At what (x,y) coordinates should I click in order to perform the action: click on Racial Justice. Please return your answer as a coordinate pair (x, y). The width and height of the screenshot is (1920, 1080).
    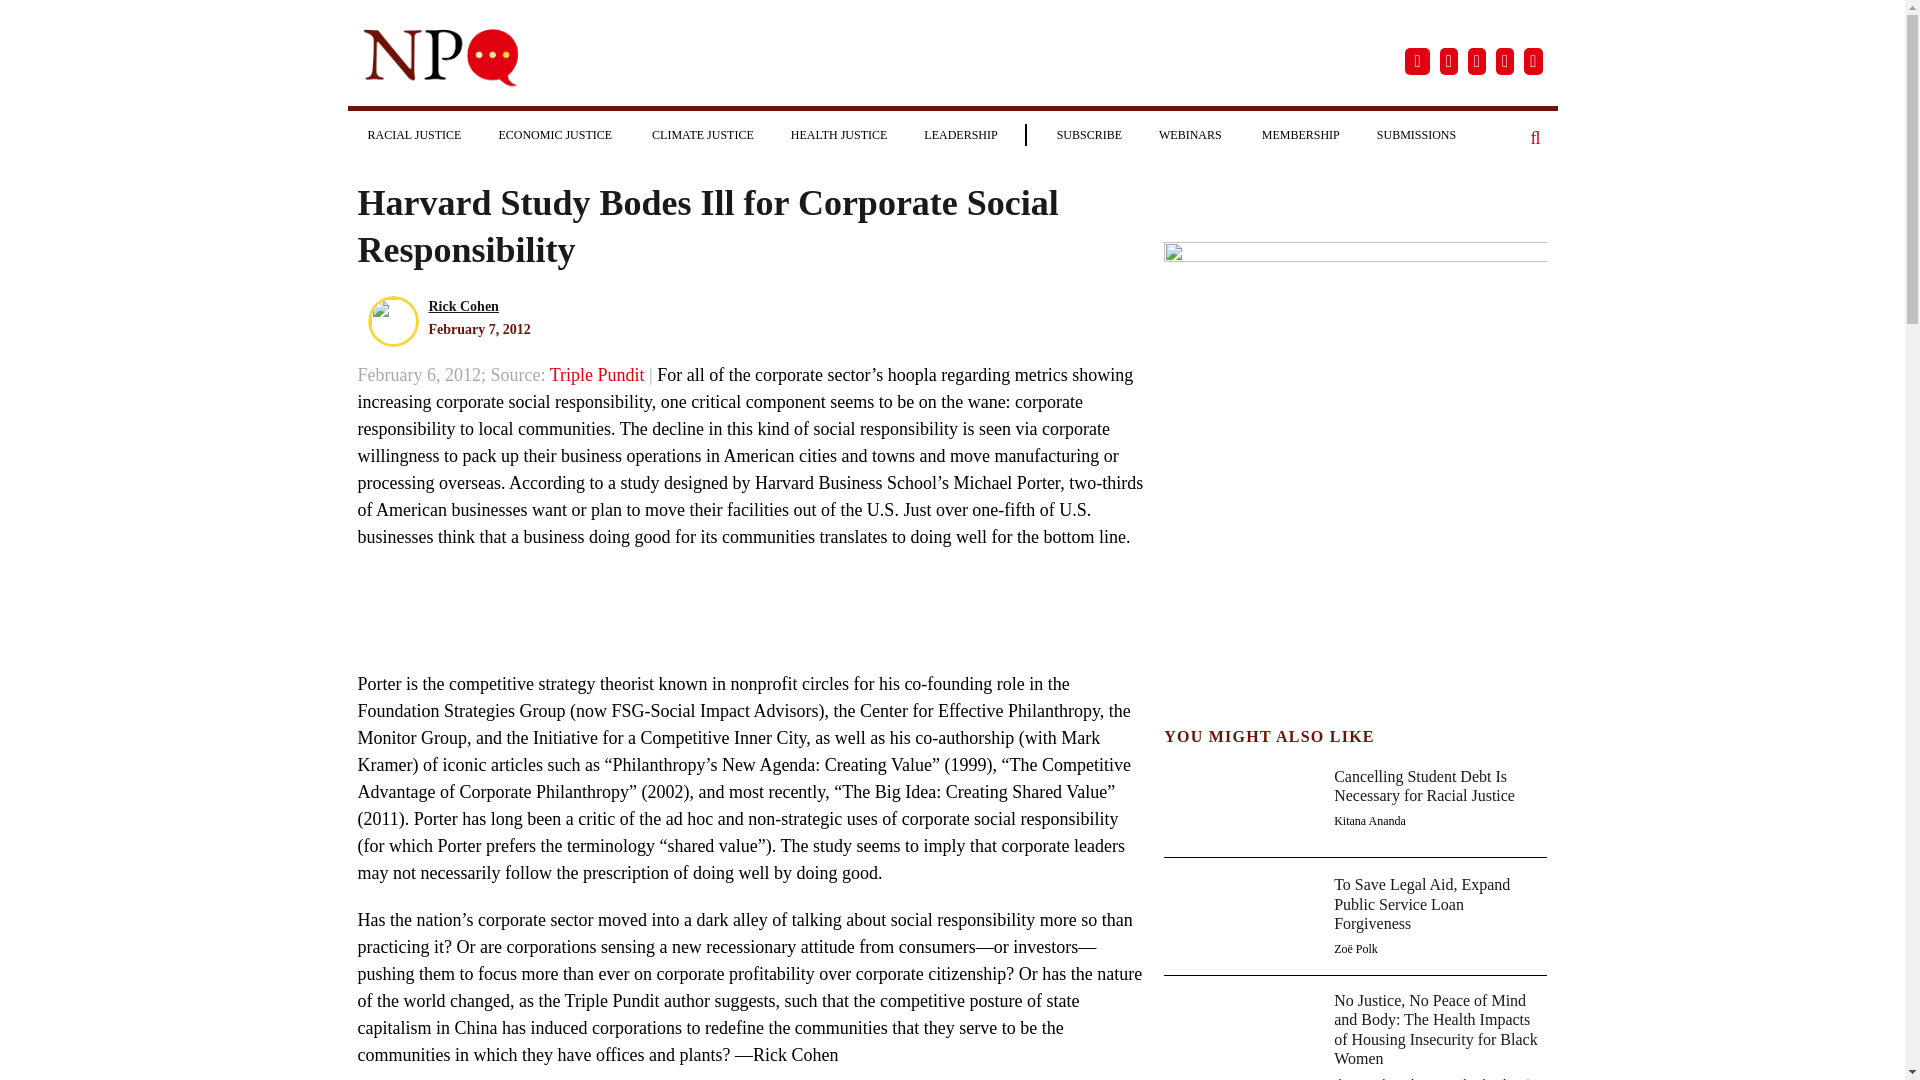
    Looking at the image, I should click on (414, 134).